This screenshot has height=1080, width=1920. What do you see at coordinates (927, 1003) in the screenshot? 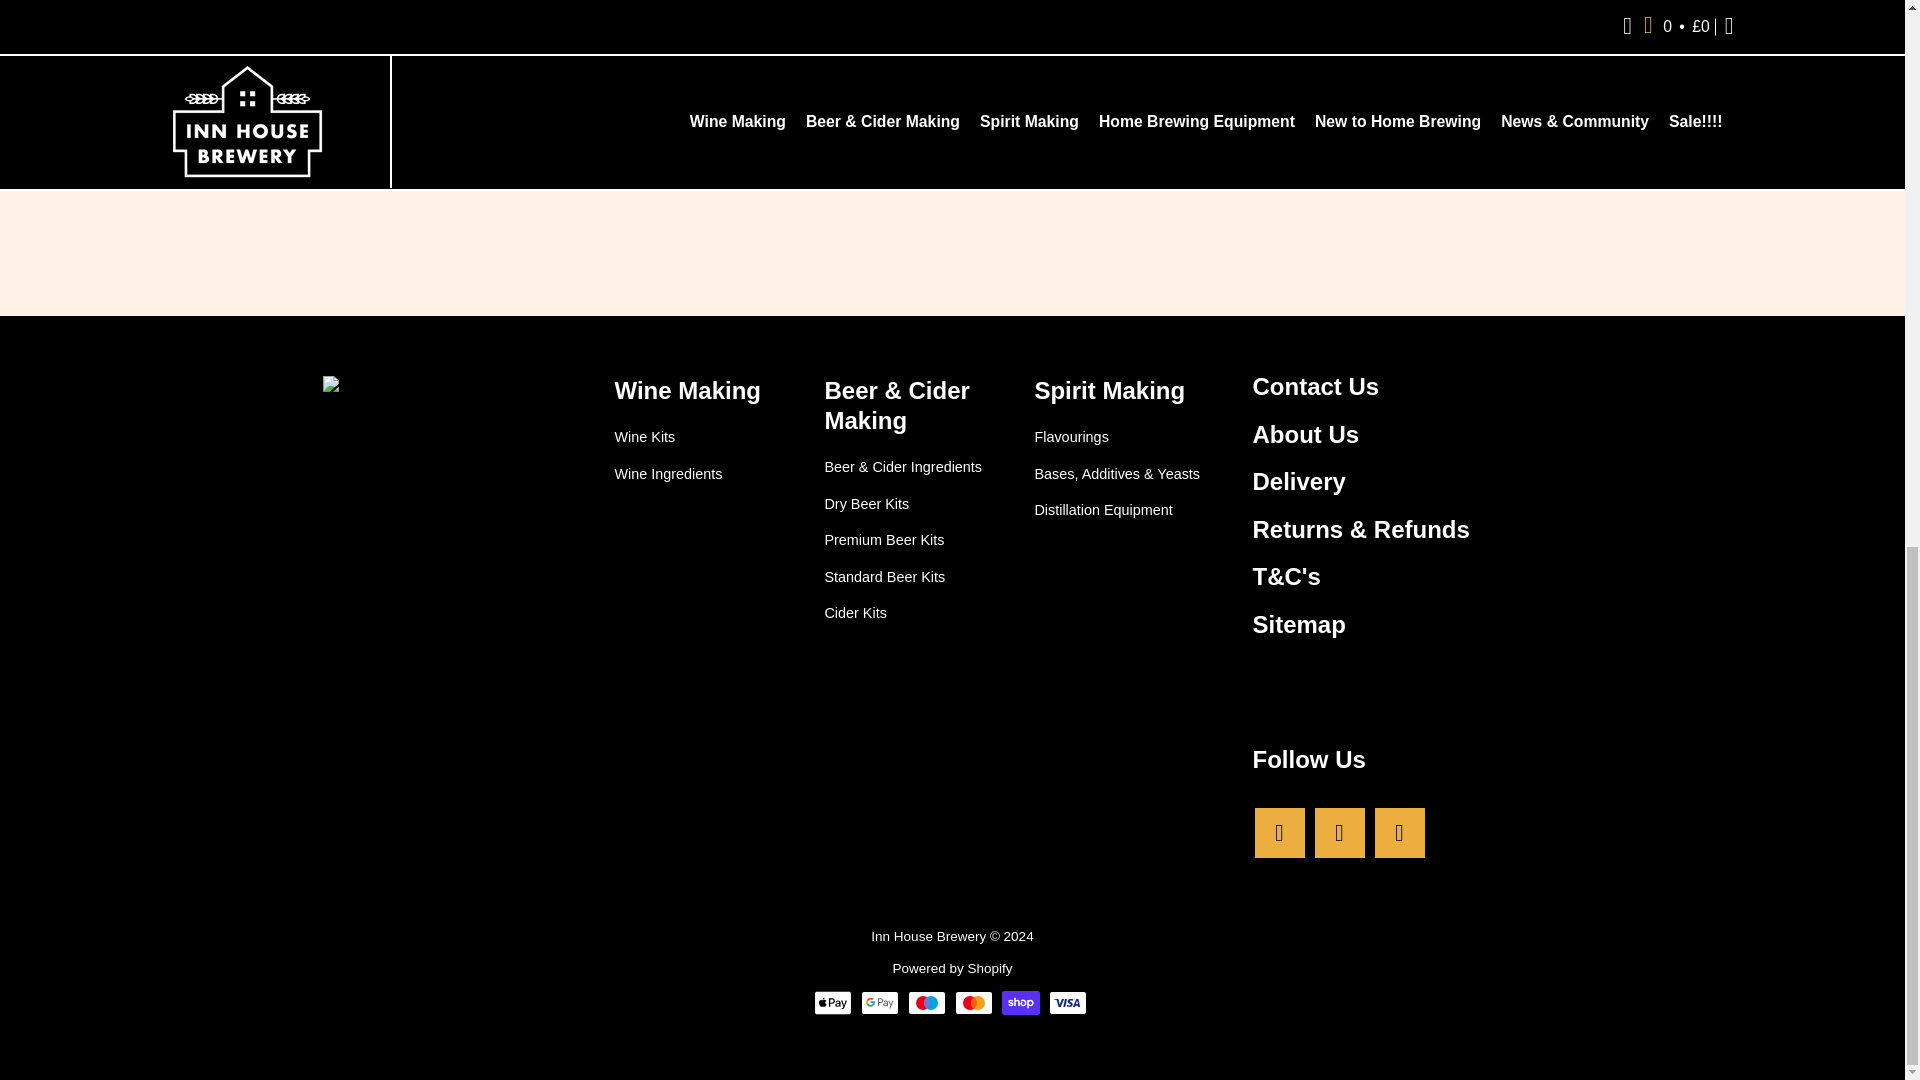
I see `Maestro` at bounding box center [927, 1003].